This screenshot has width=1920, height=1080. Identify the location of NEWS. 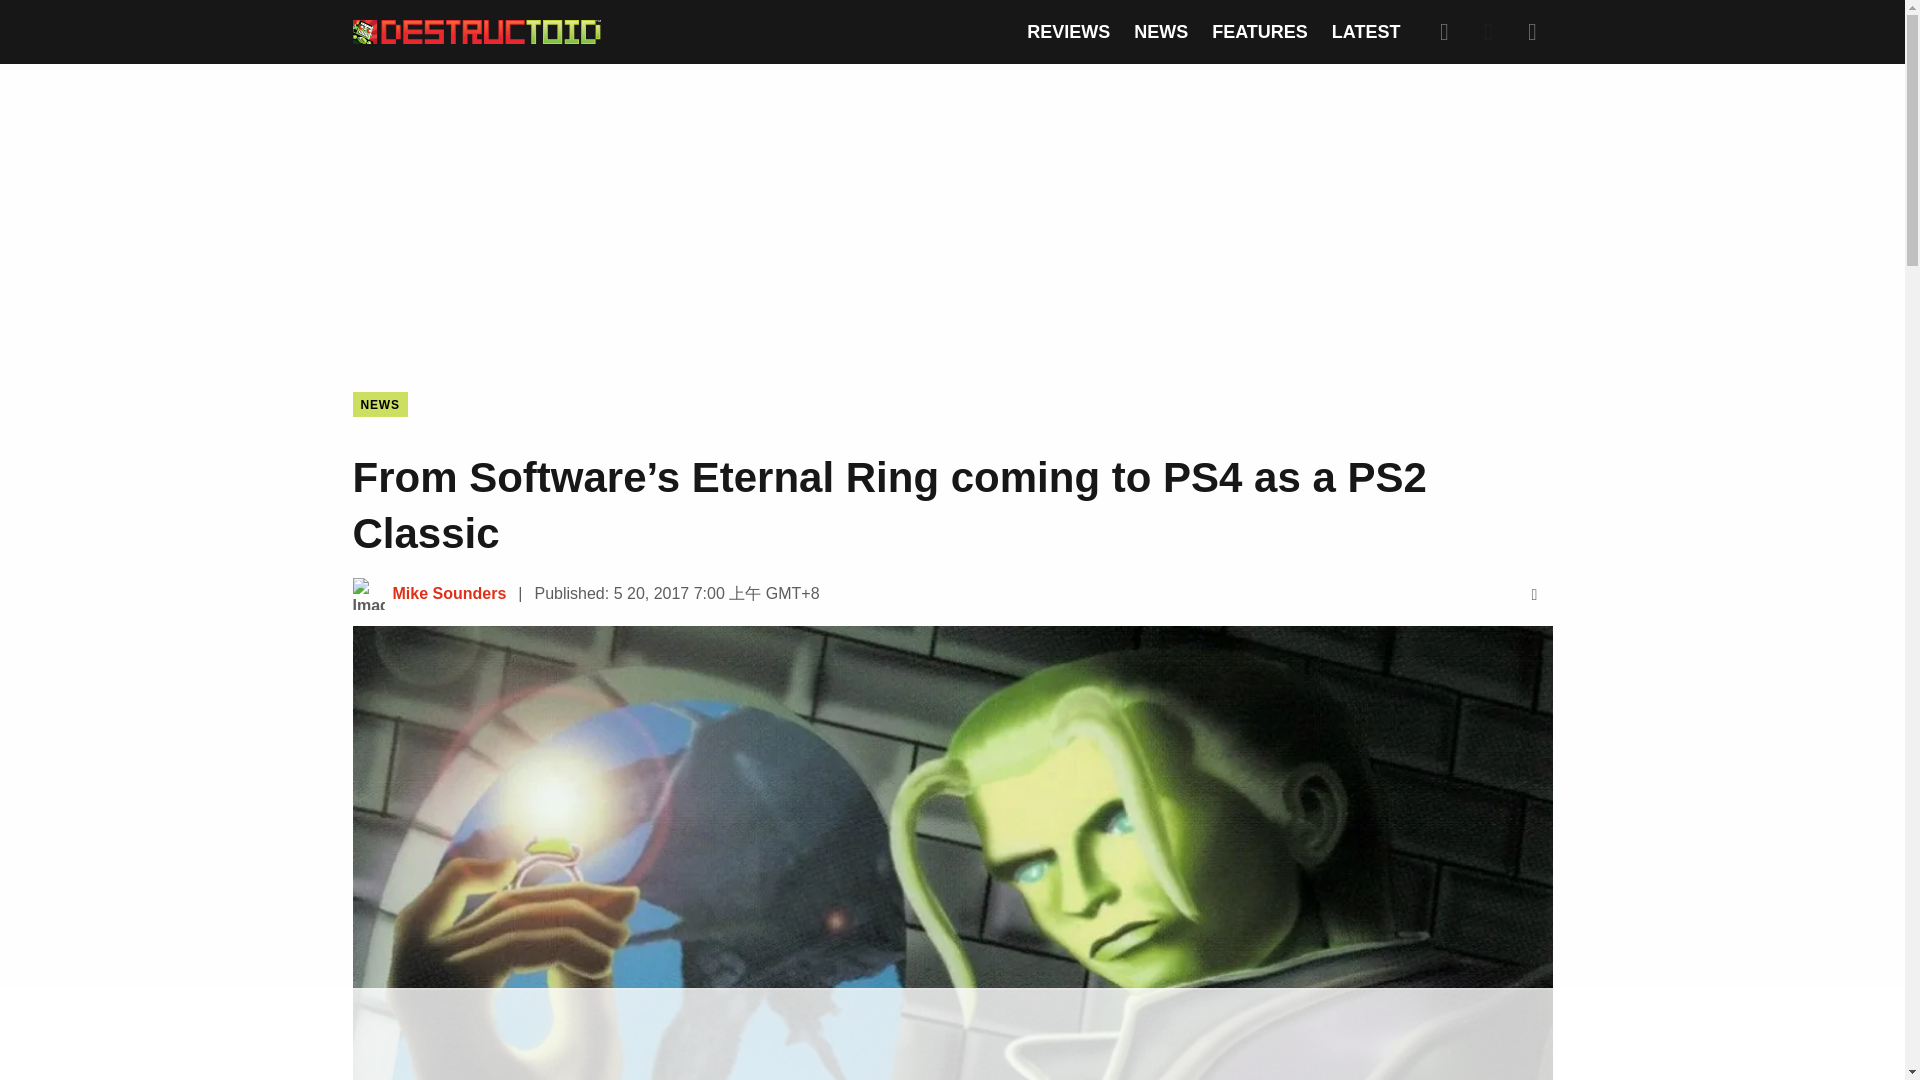
(379, 404).